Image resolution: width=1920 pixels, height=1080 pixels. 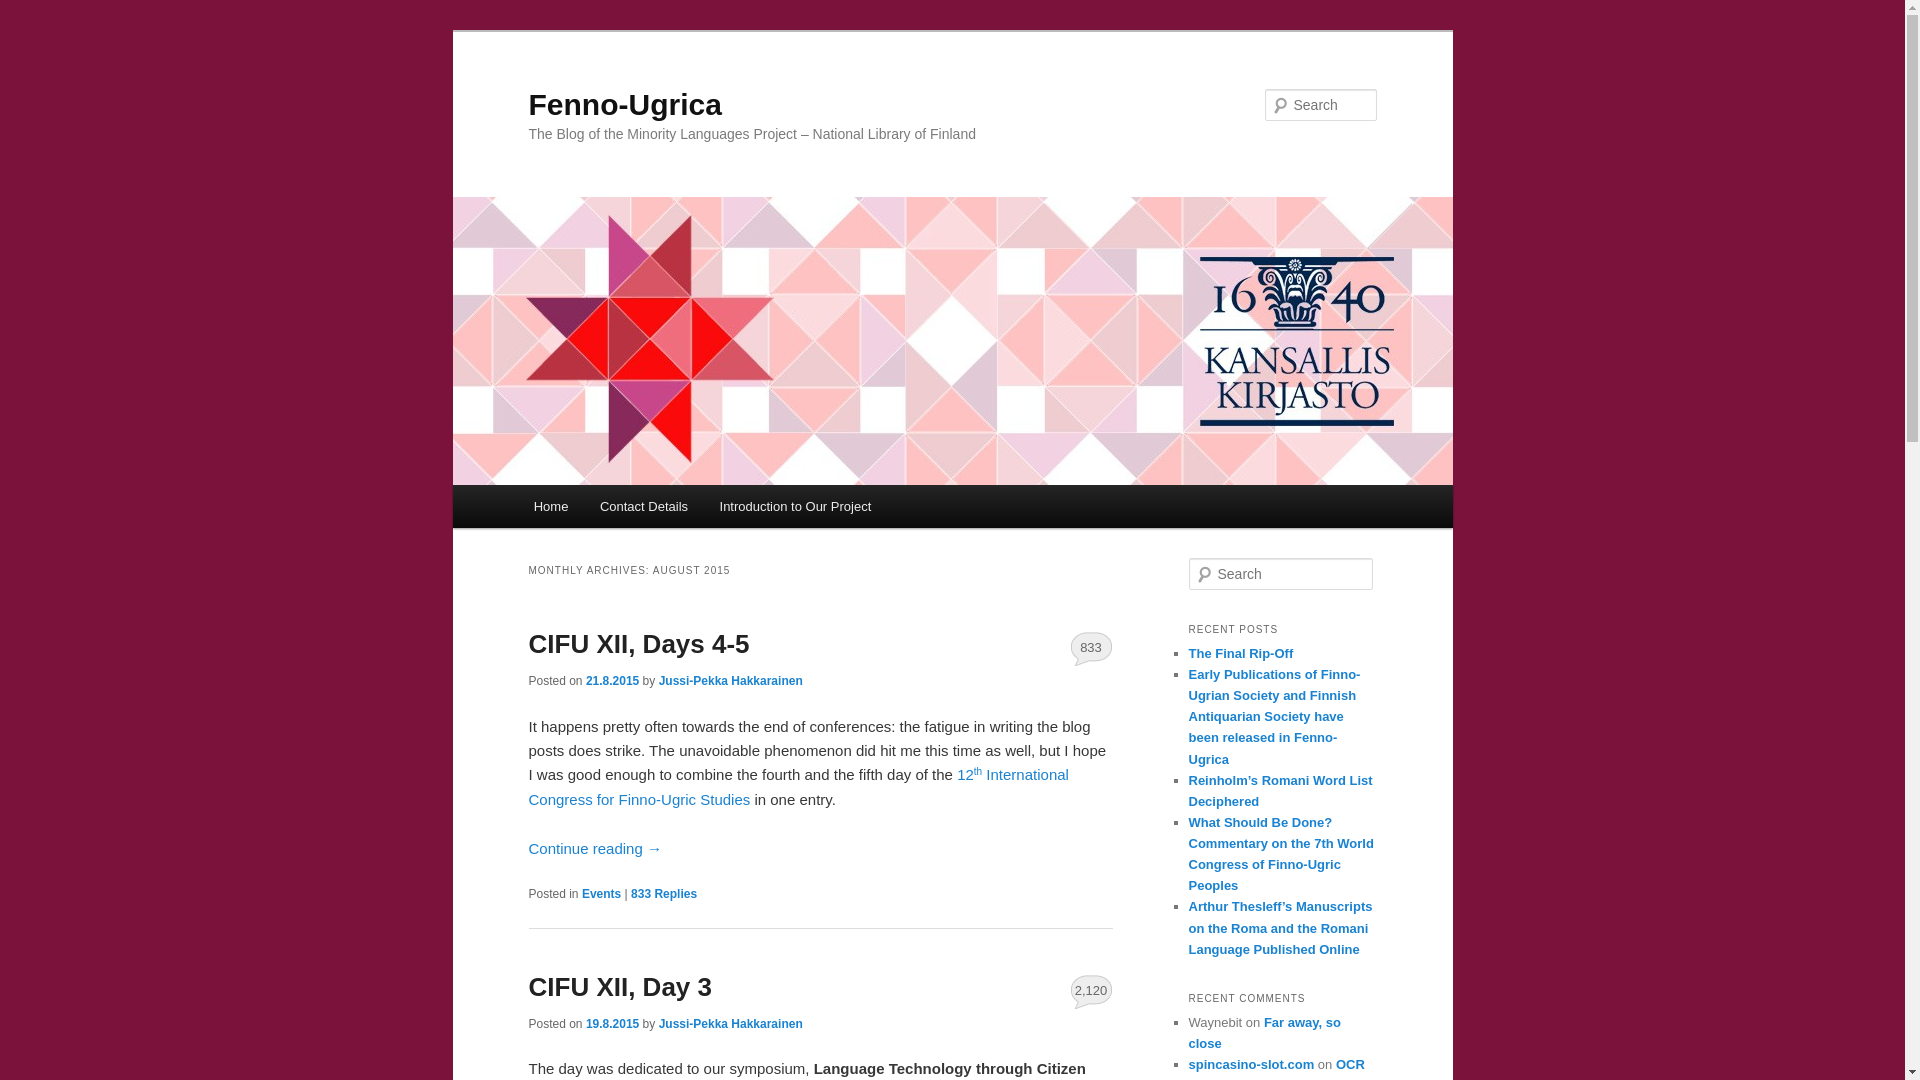 I want to click on Events, so click(x=600, y=893).